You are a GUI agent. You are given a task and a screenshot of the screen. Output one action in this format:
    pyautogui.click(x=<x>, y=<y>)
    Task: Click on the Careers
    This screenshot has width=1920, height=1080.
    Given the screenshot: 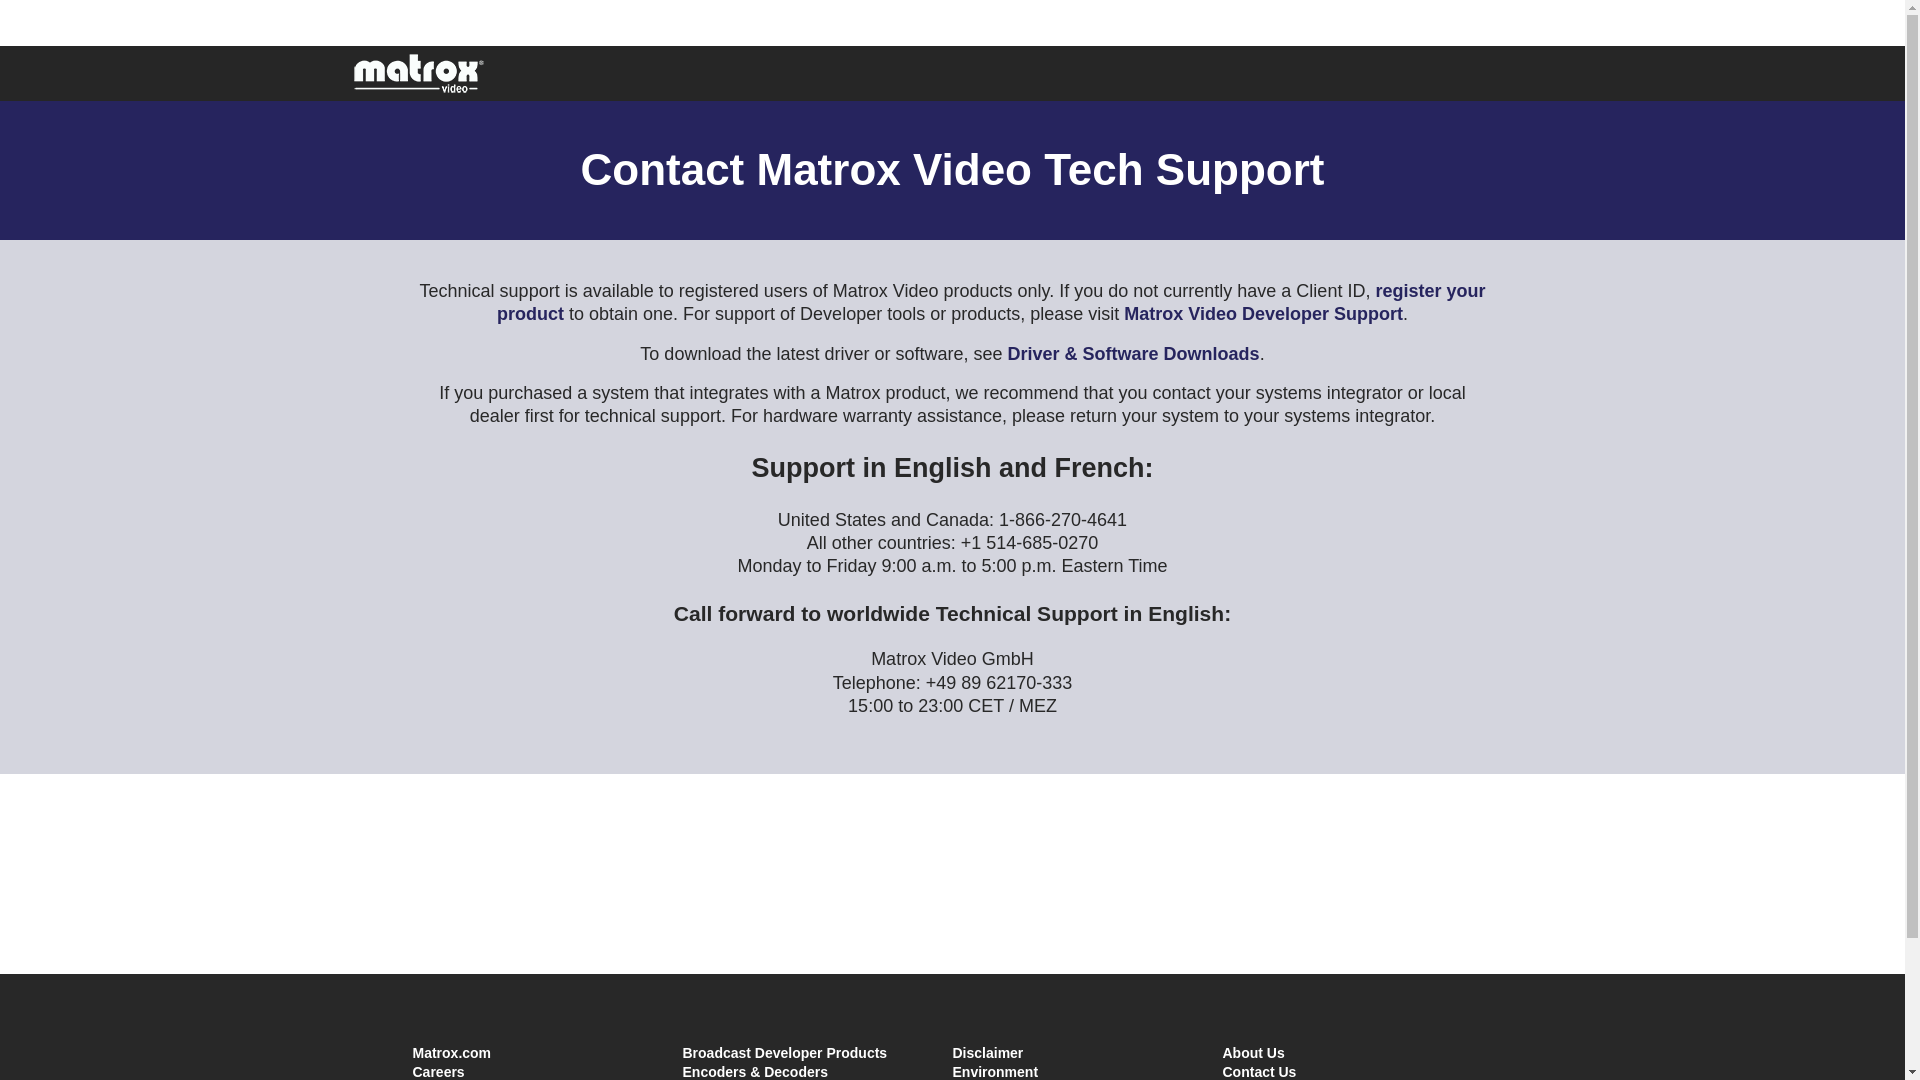 What is the action you would take?
    pyautogui.click(x=438, y=1072)
    